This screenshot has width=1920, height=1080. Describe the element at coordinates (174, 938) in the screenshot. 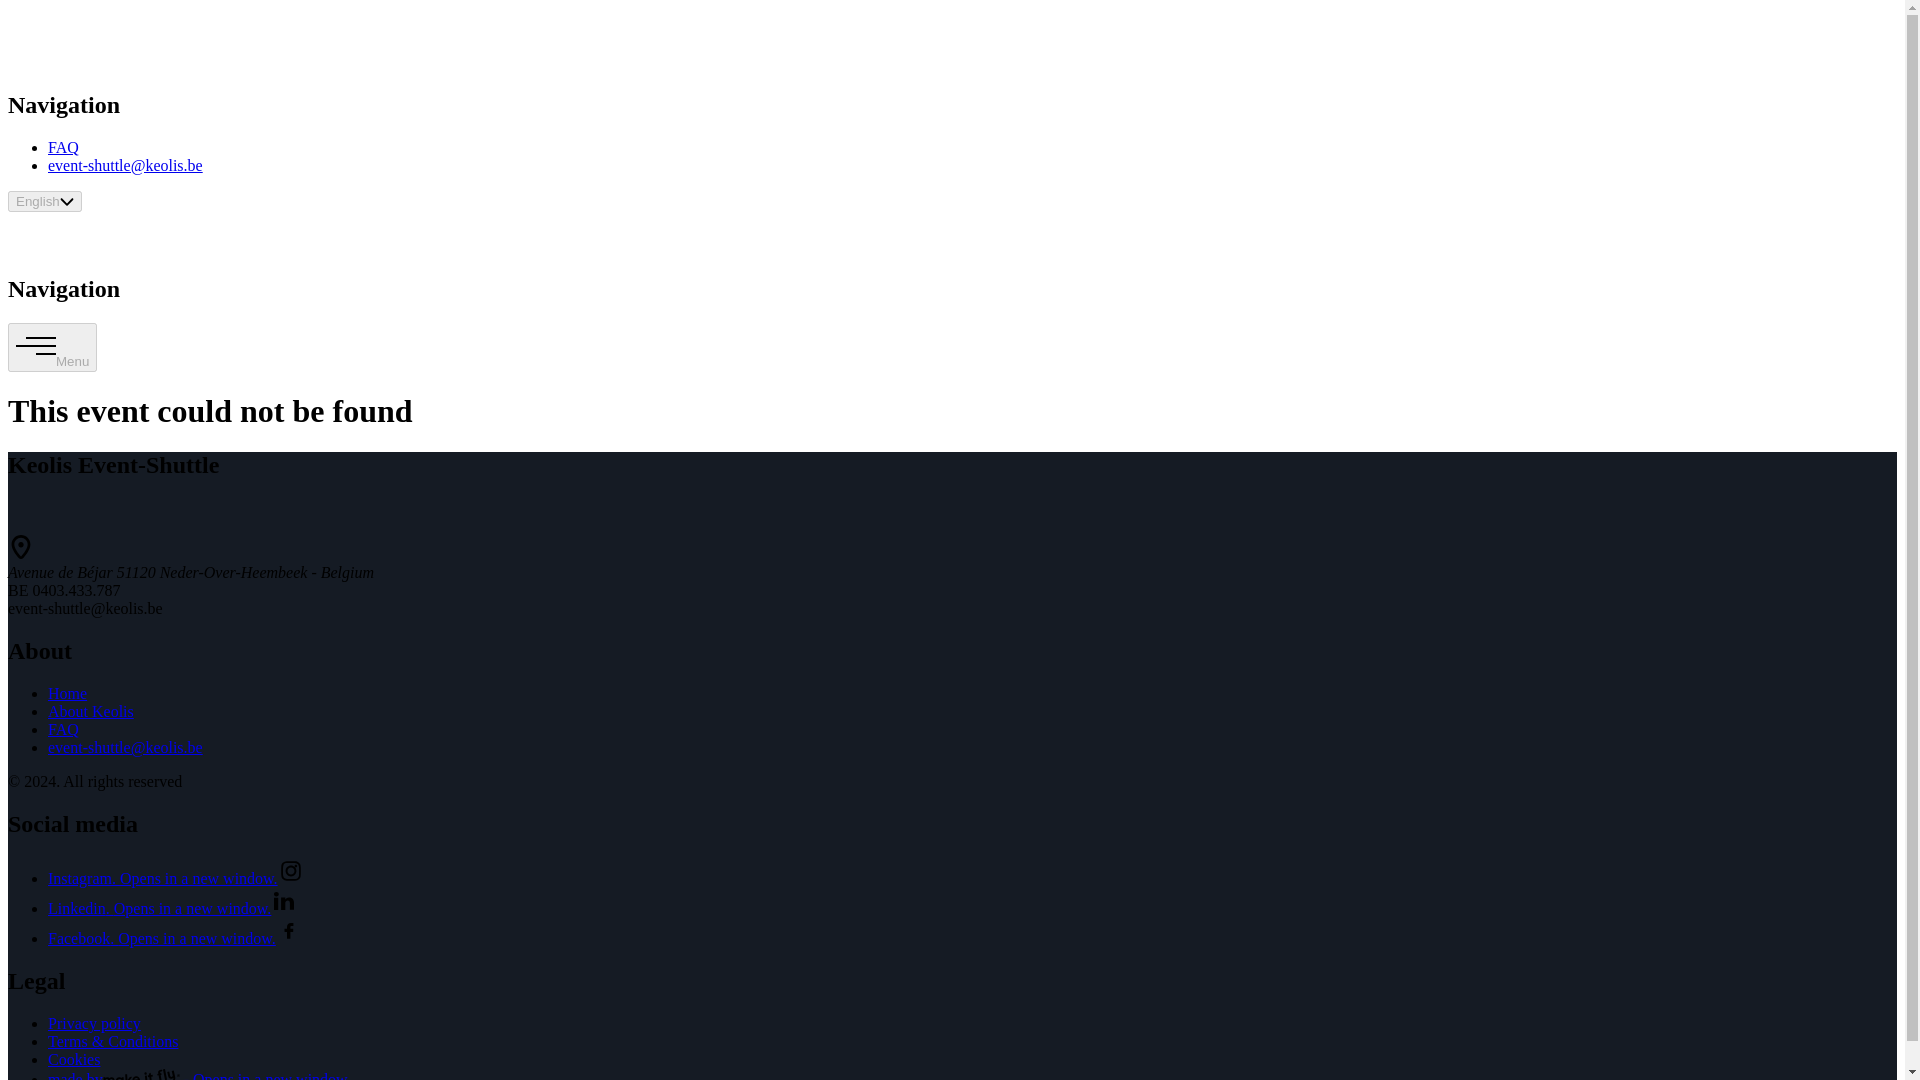

I see `Facebook. Opens in a new window.` at that location.